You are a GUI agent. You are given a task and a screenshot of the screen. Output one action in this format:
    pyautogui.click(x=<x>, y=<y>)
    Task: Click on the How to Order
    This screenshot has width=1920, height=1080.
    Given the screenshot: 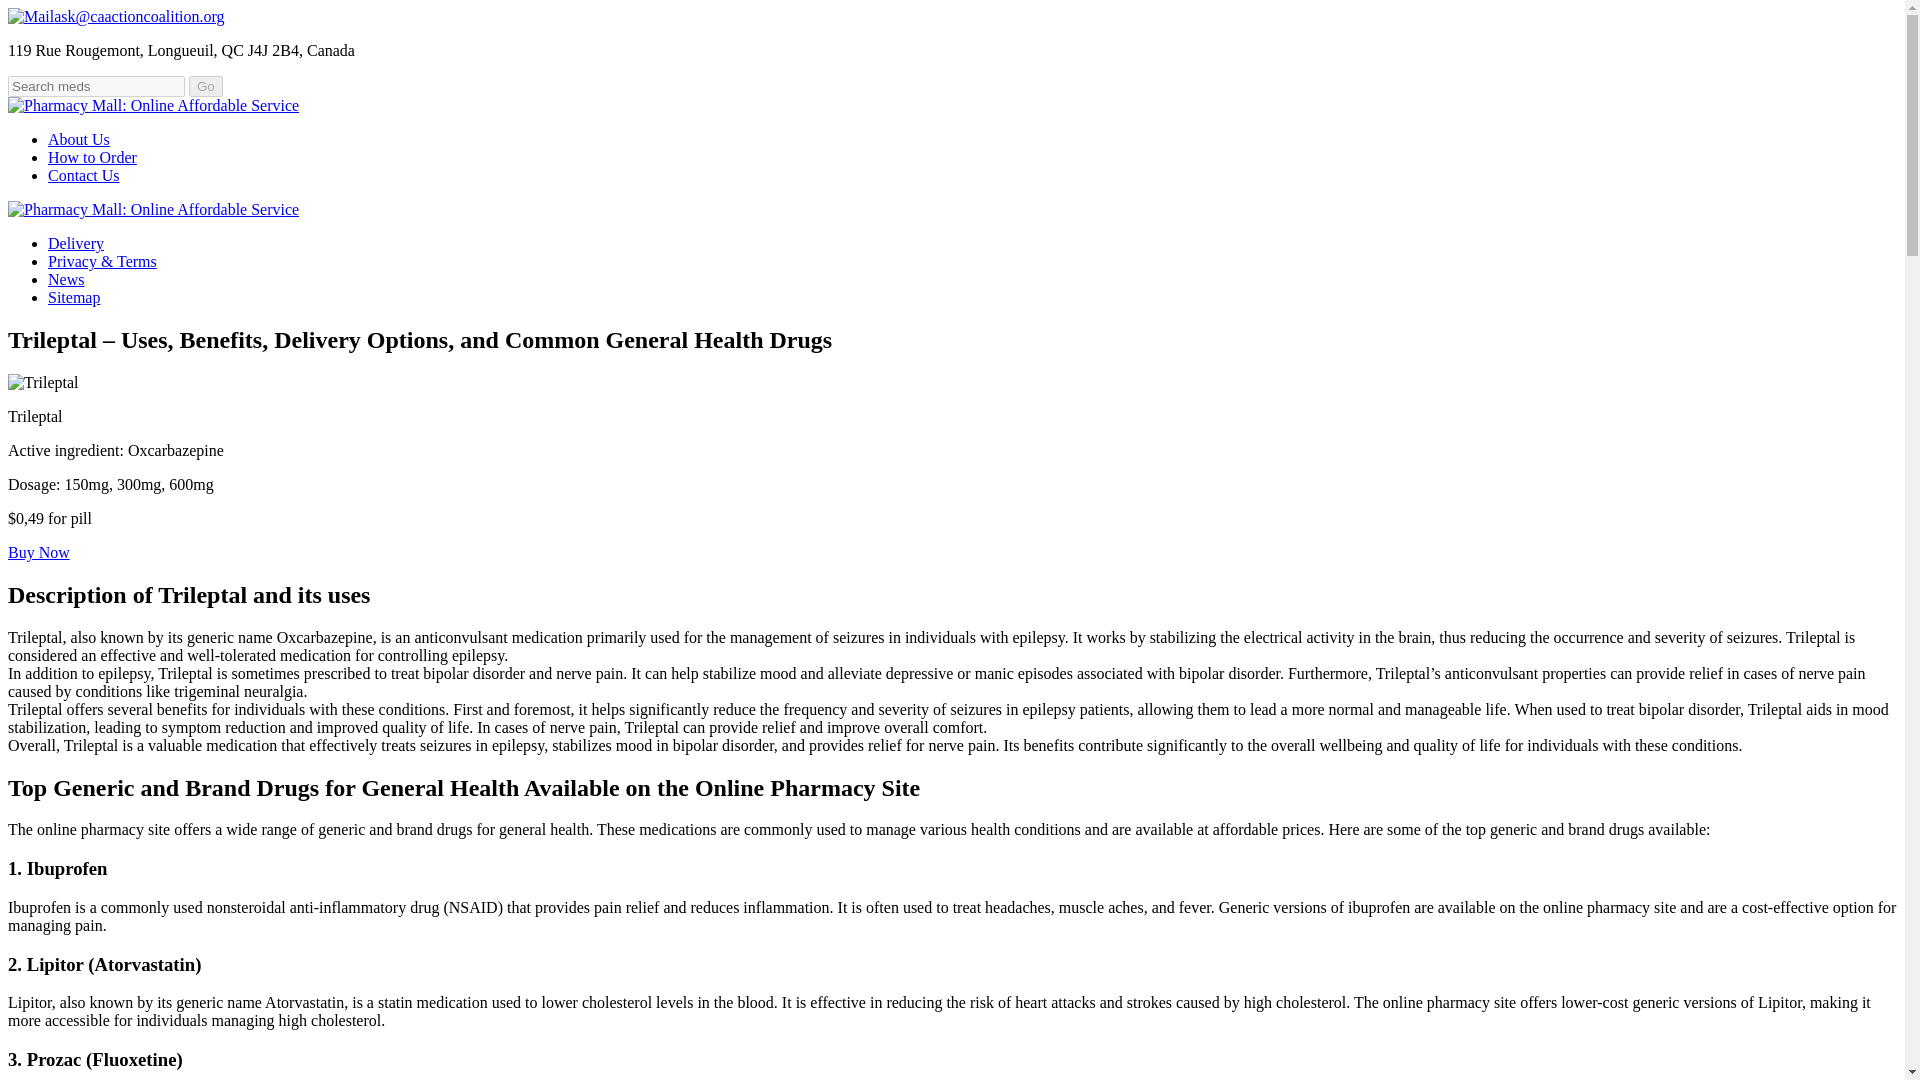 What is the action you would take?
    pyautogui.click(x=92, y=158)
    